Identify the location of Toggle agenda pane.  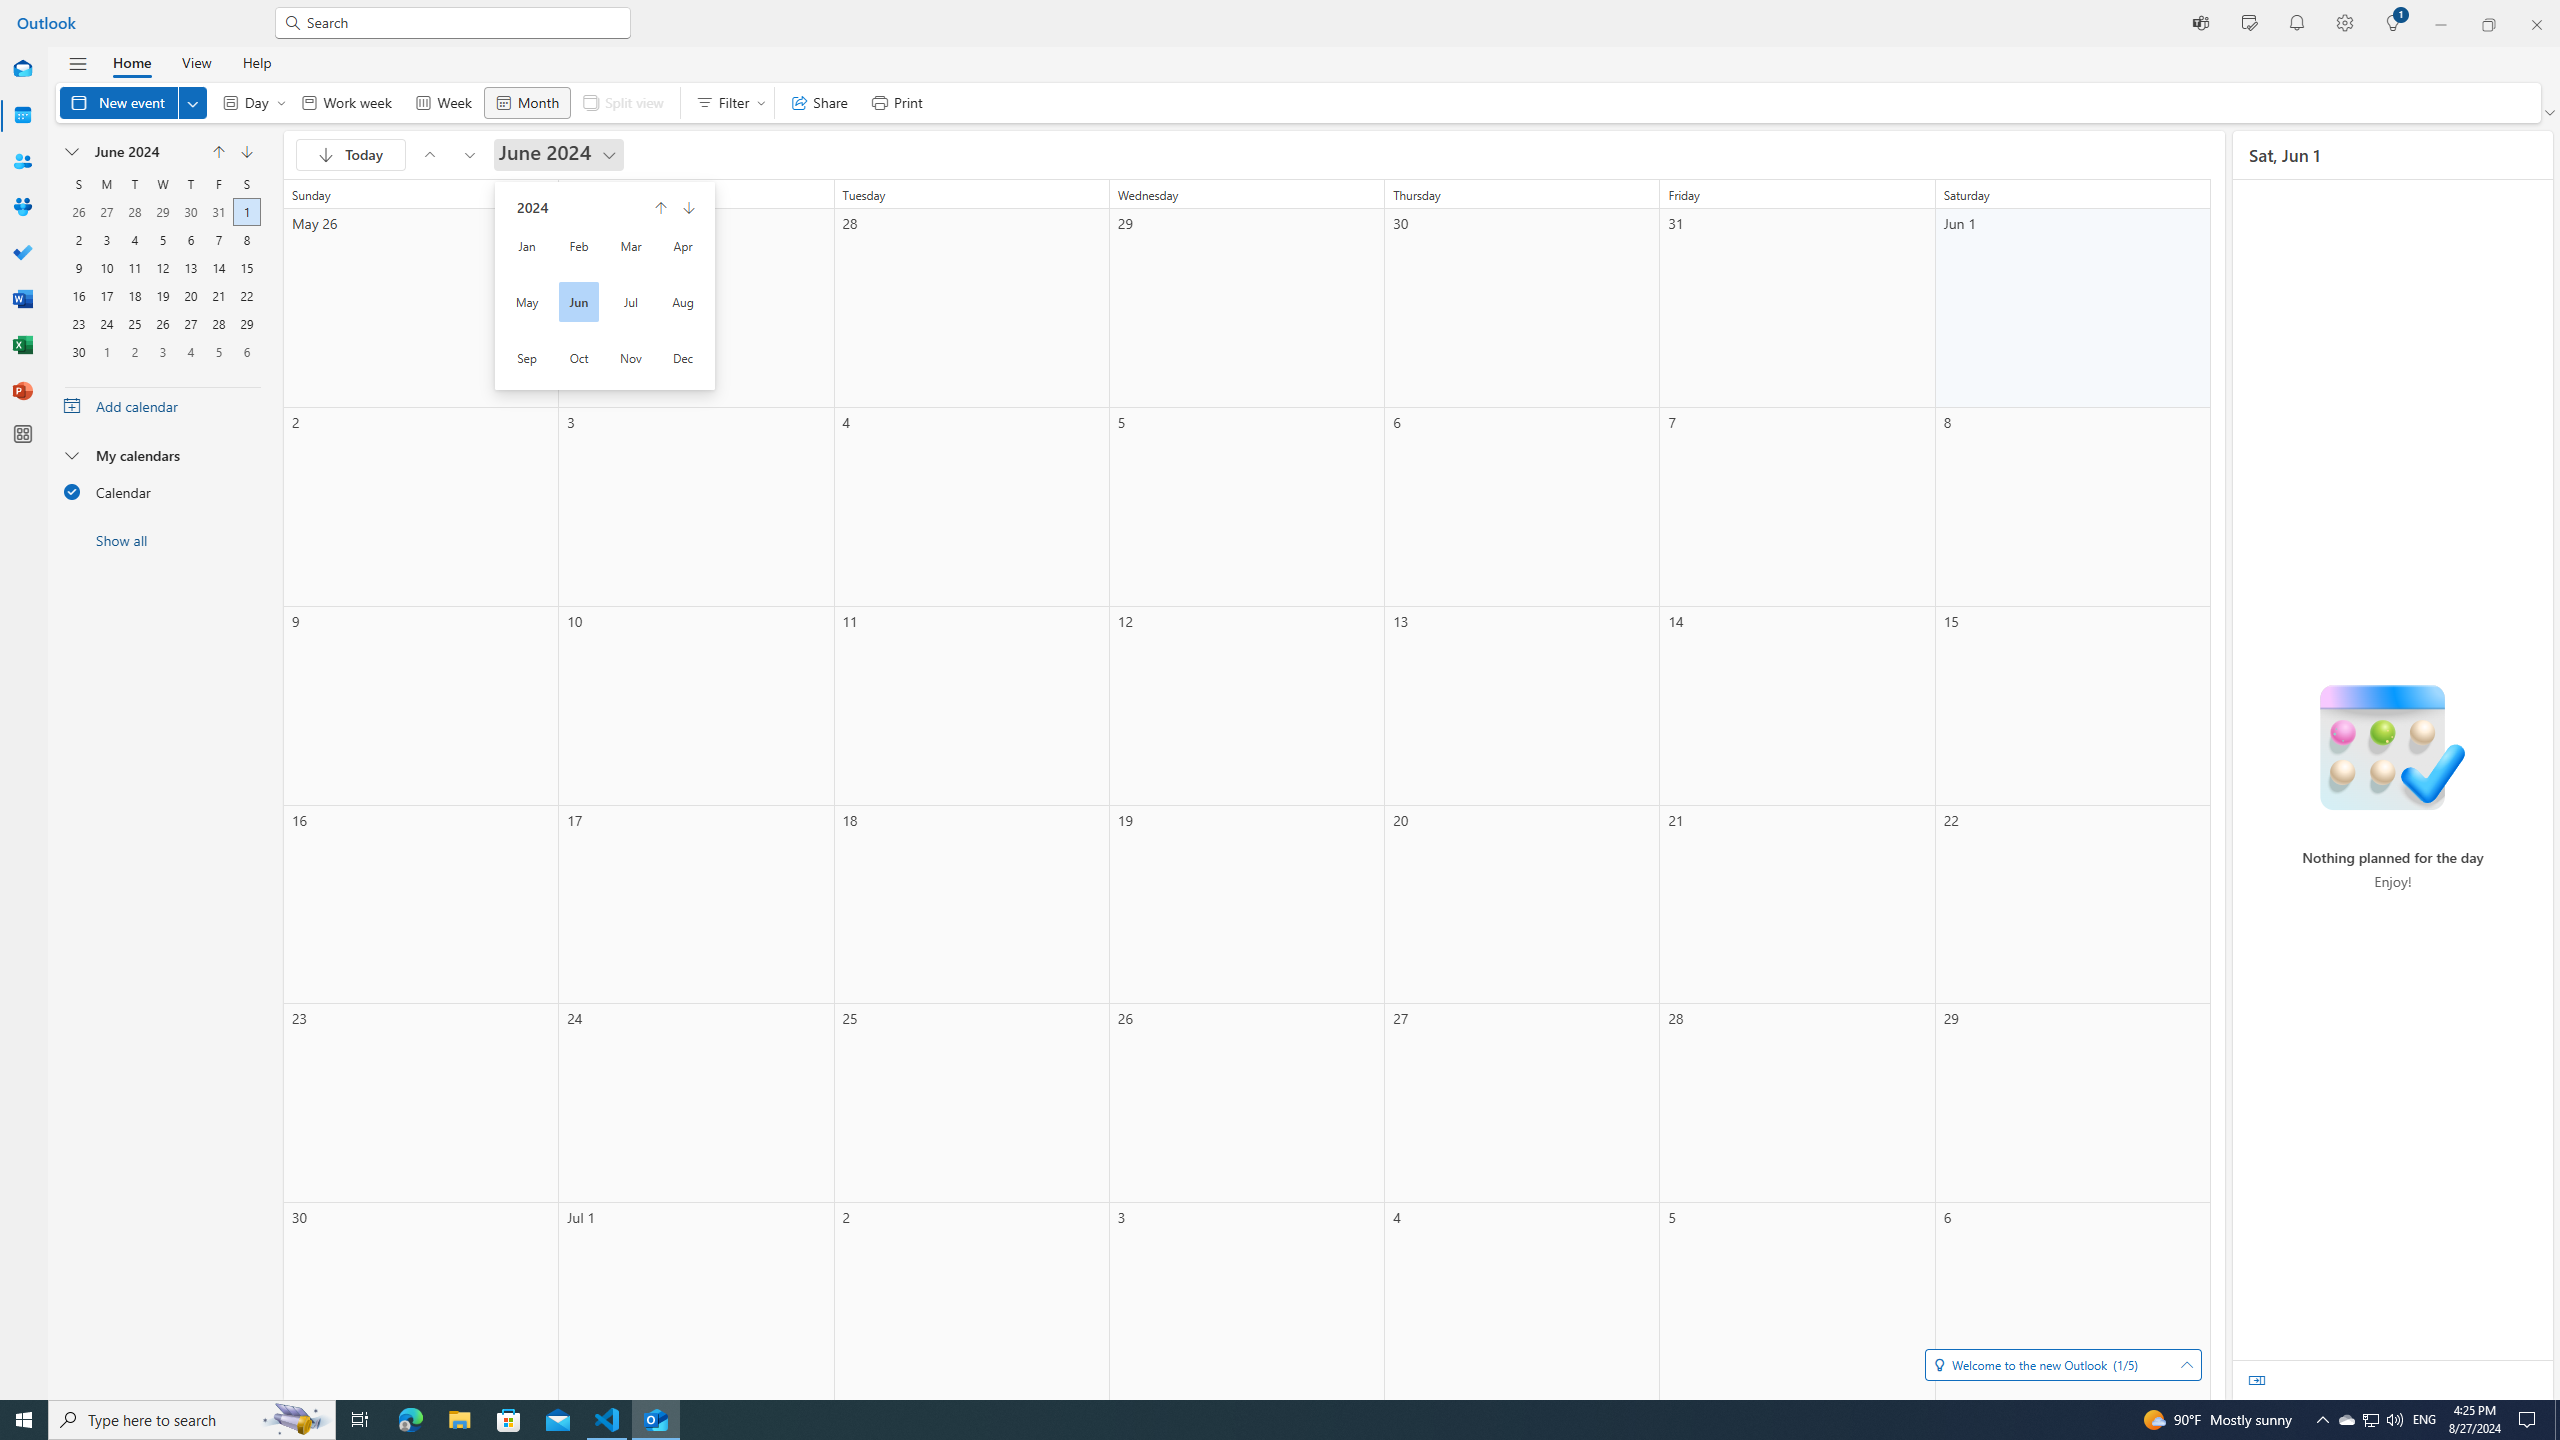
(2256, 1380).